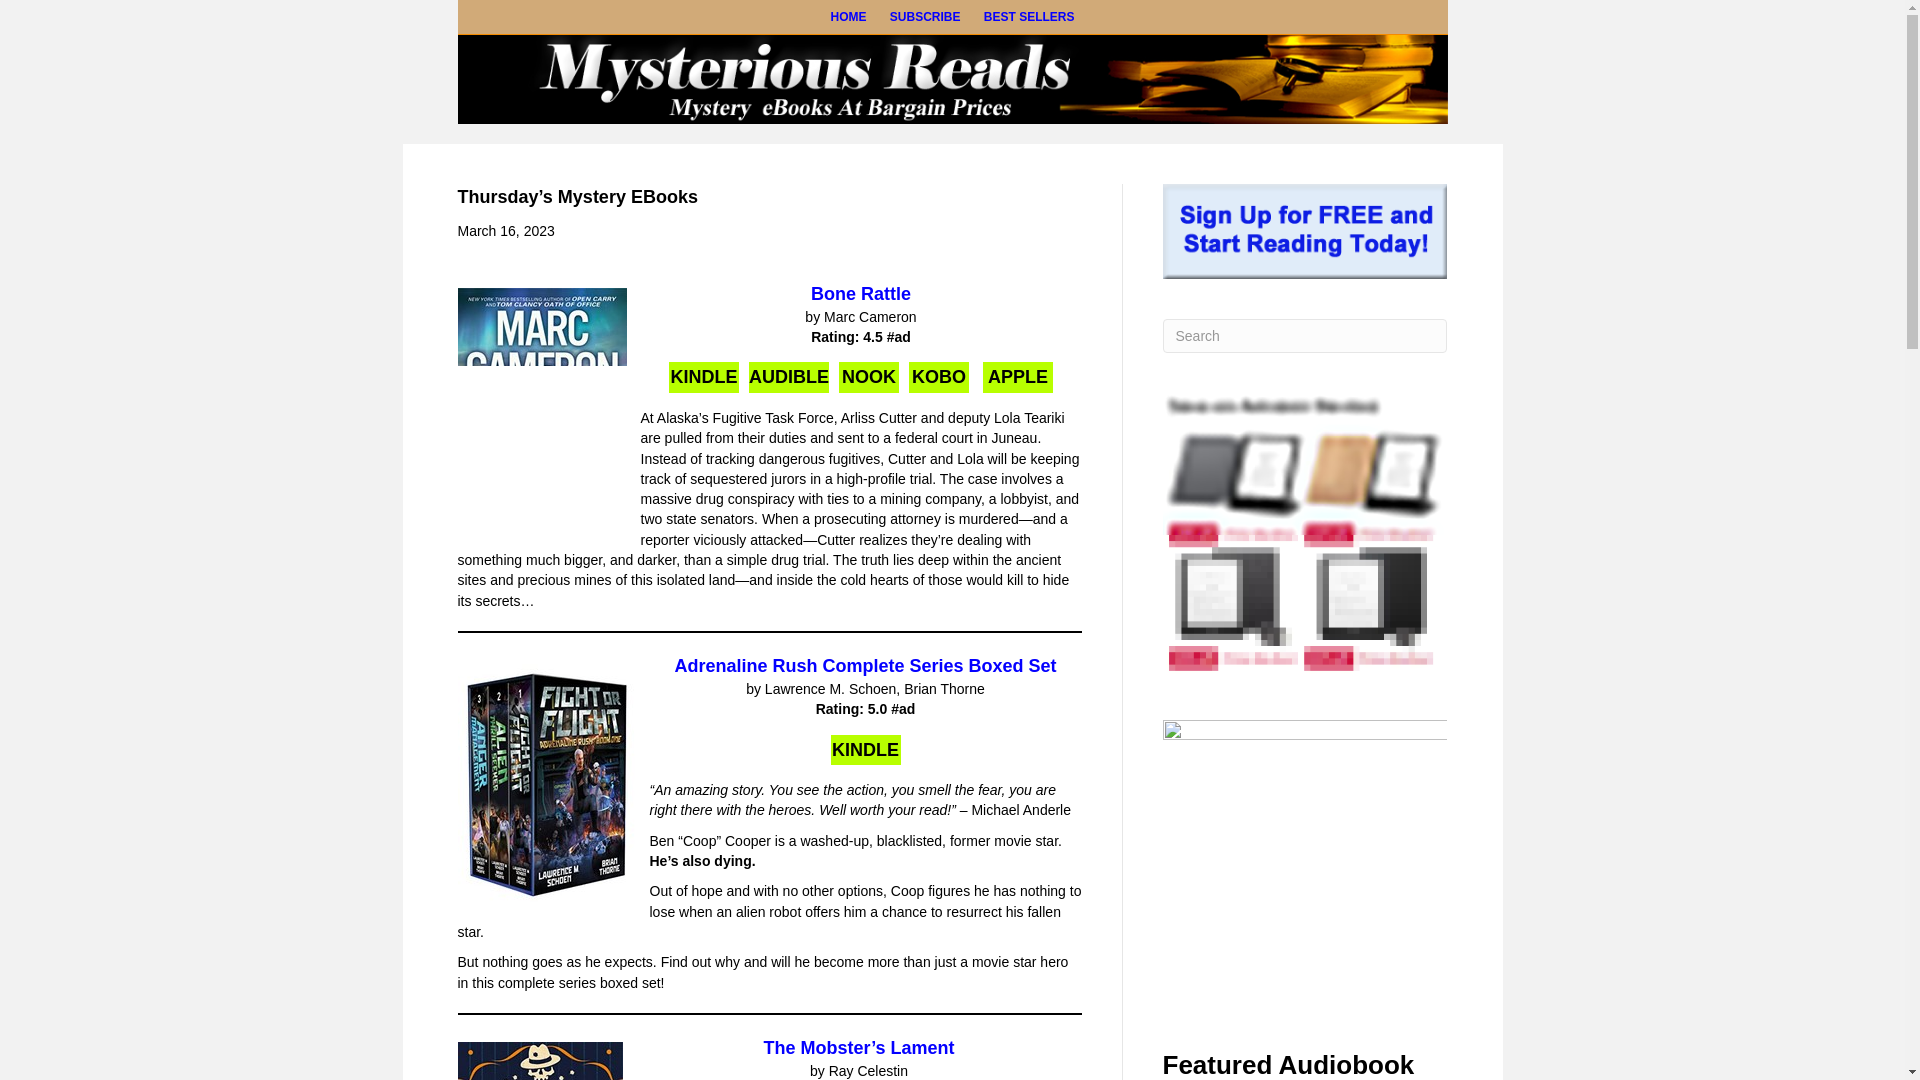 This screenshot has height=1080, width=1920. Describe the element at coordinates (704, 377) in the screenshot. I see `KINDLE` at that location.